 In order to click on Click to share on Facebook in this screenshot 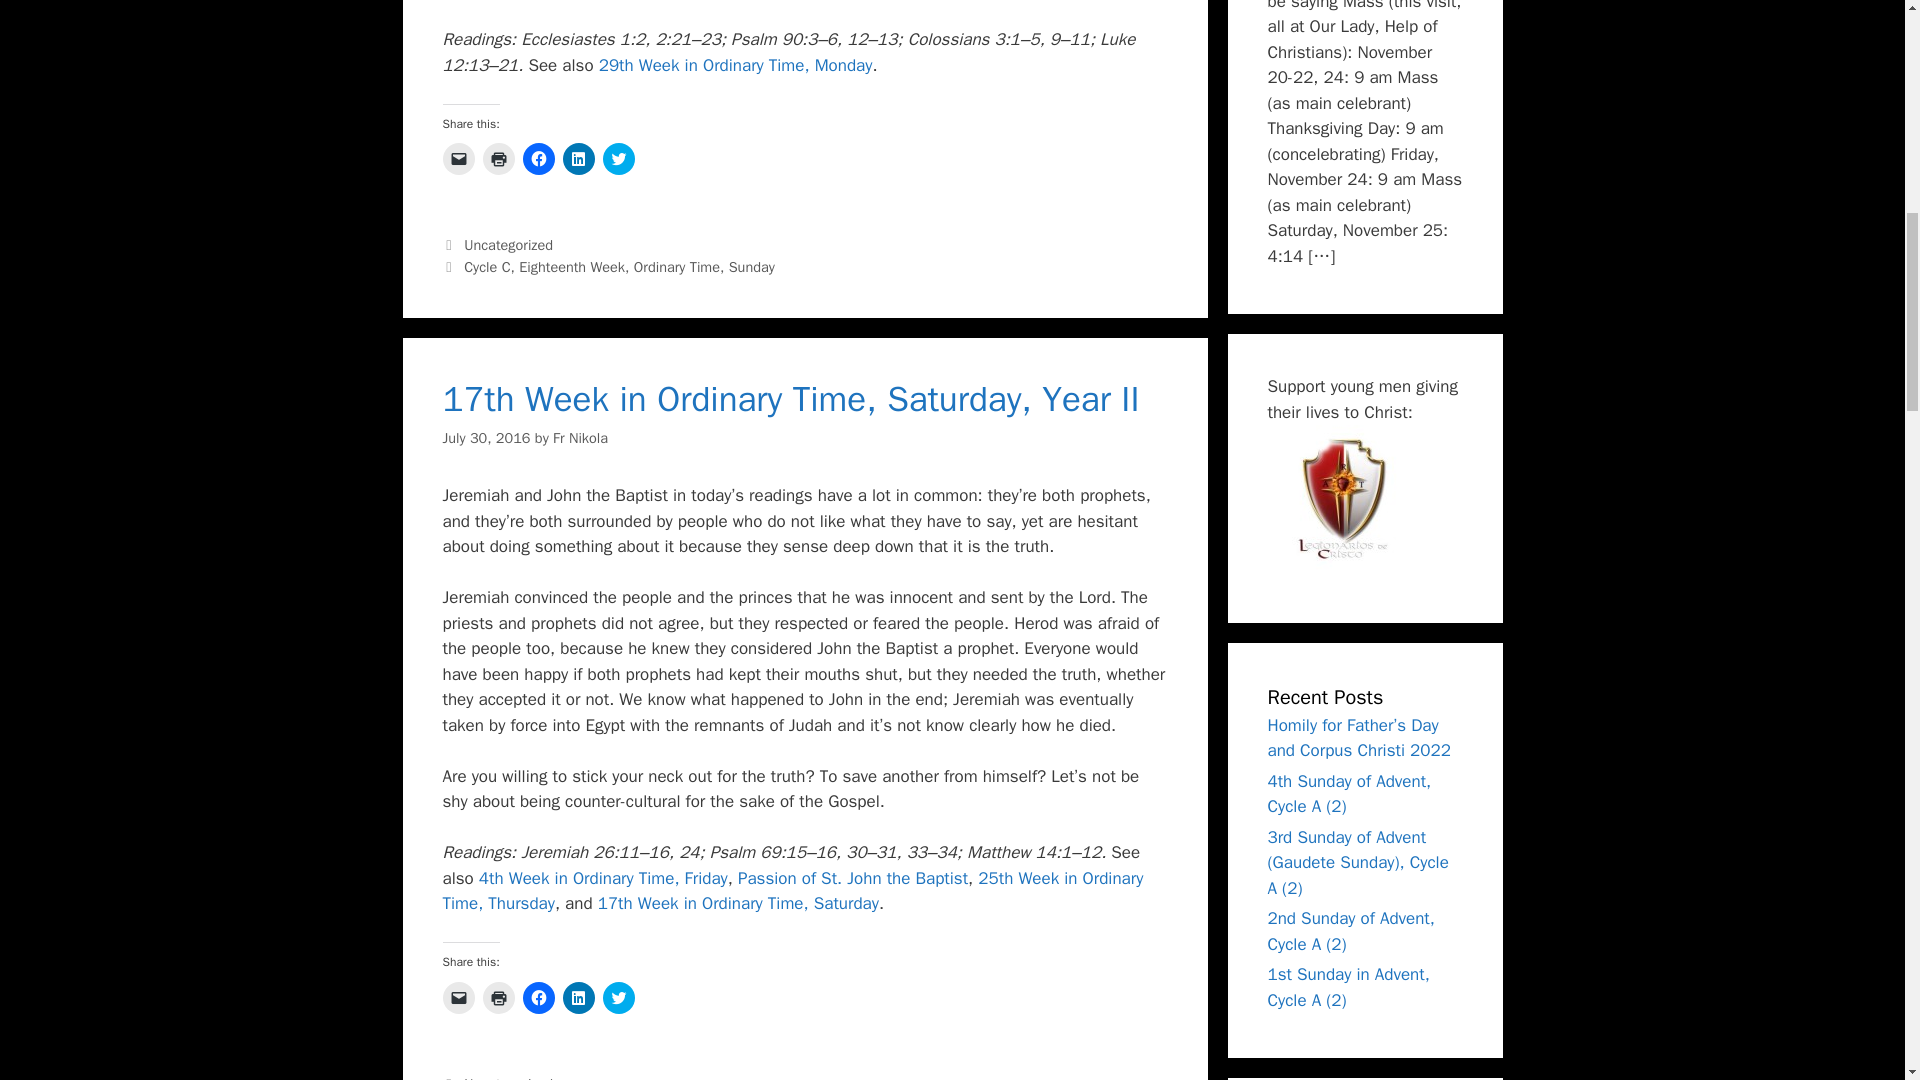, I will do `click(538, 158)`.